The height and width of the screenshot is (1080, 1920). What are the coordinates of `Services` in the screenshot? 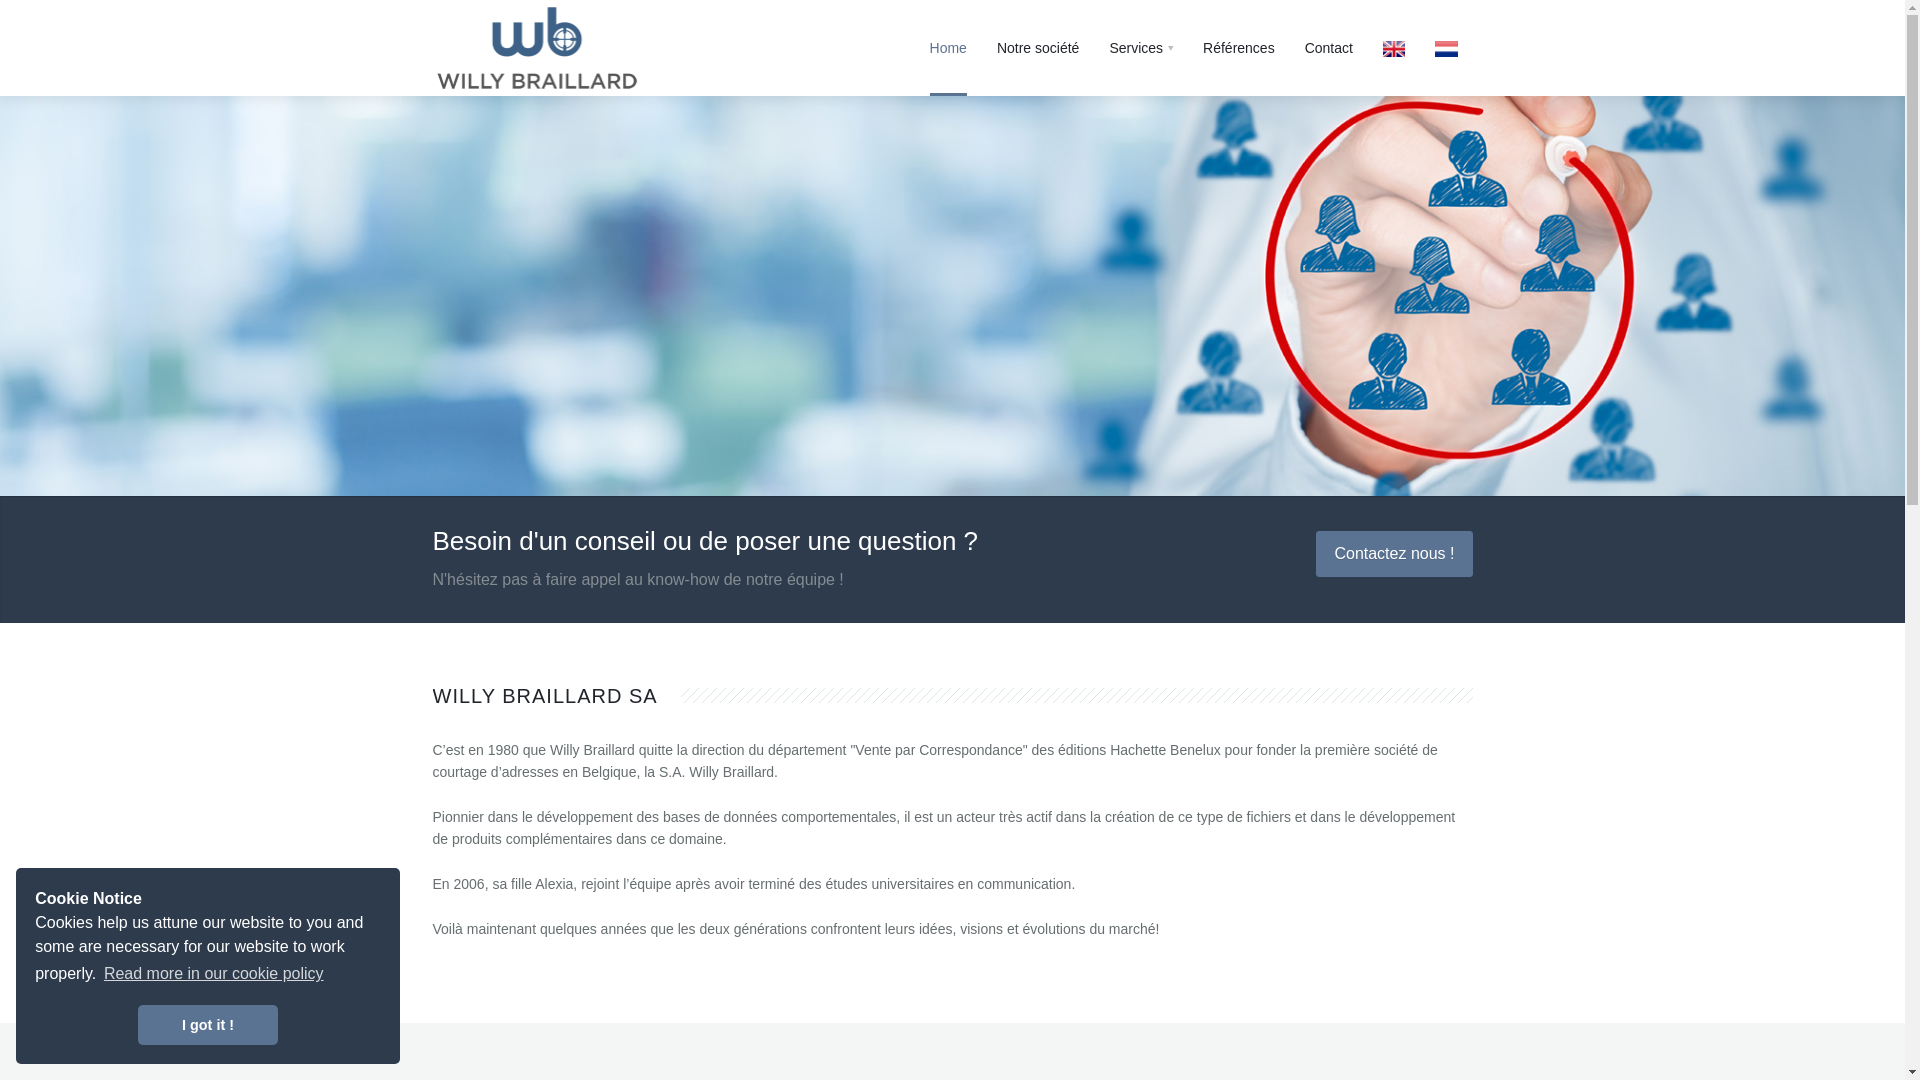 It's located at (1141, 48).